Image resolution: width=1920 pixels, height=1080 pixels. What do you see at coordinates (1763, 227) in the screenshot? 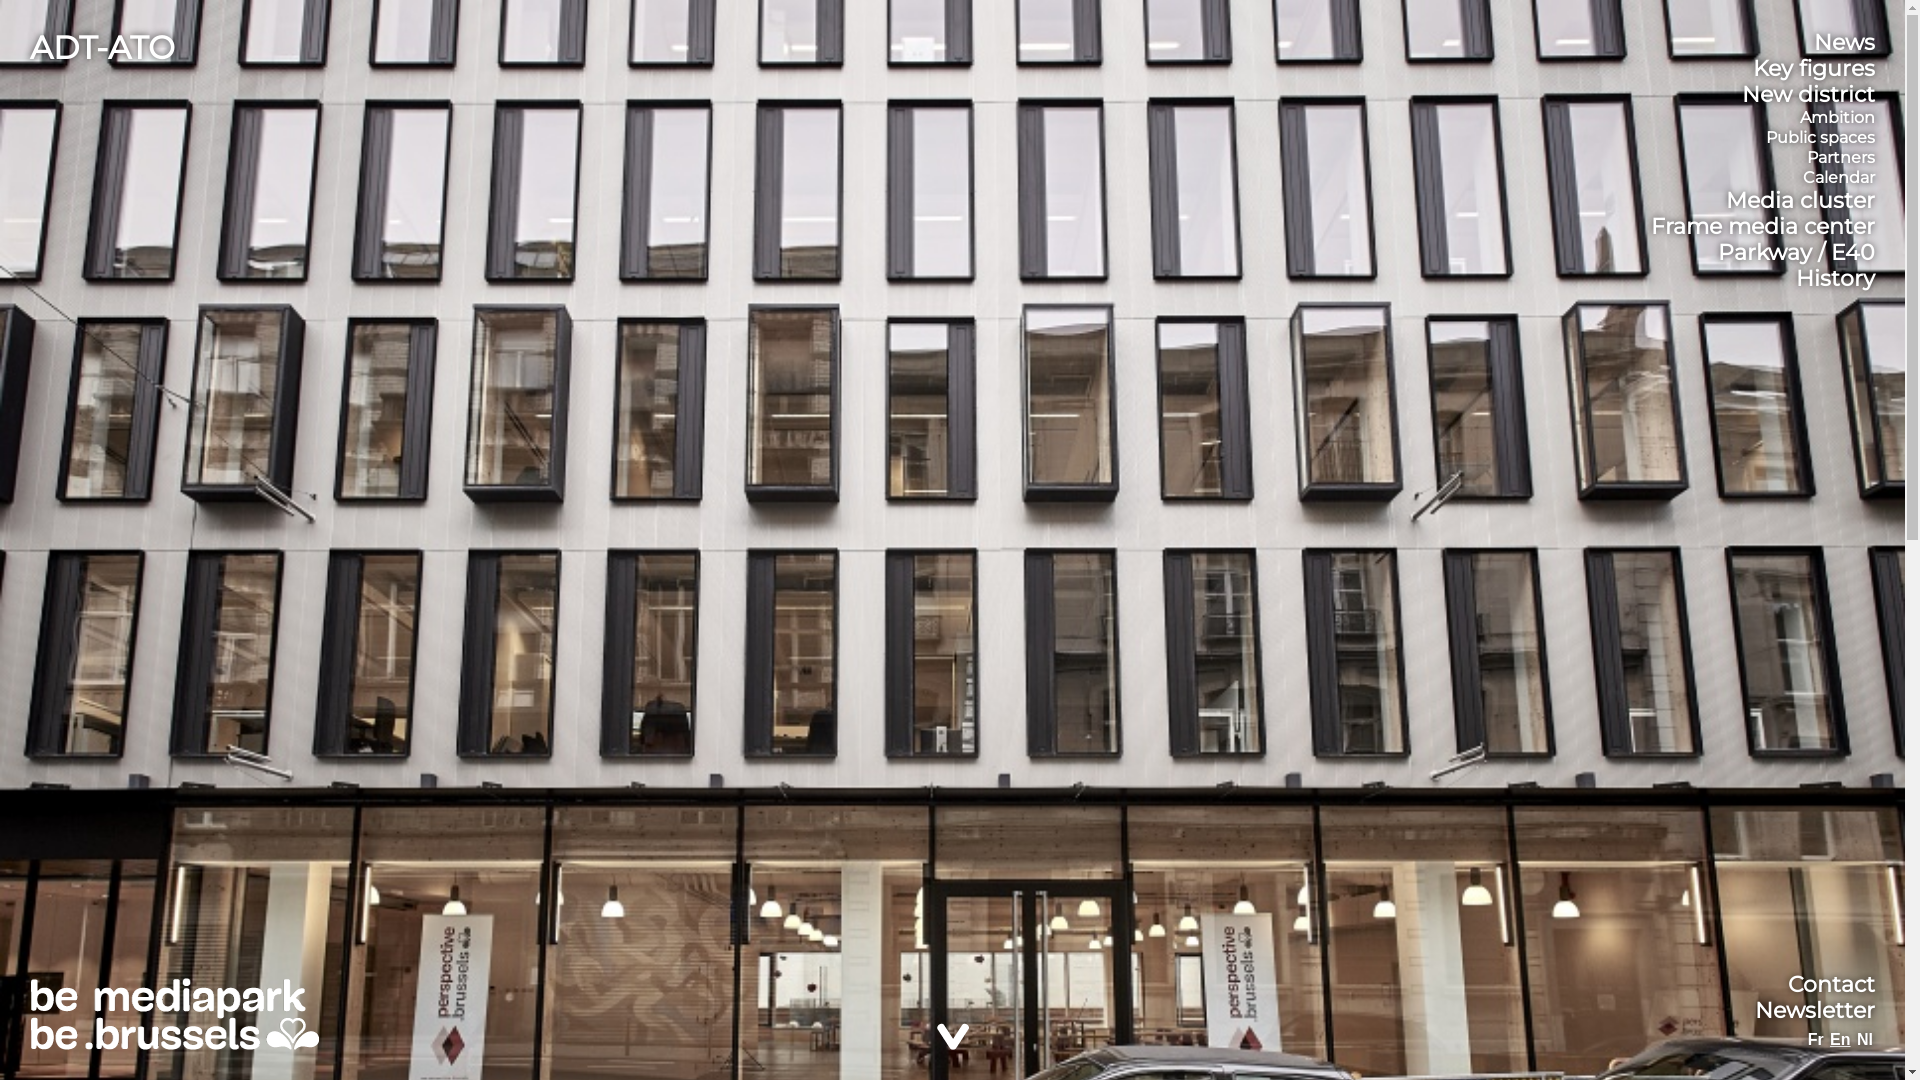
I see `Frame media center` at bounding box center [1763, 227].